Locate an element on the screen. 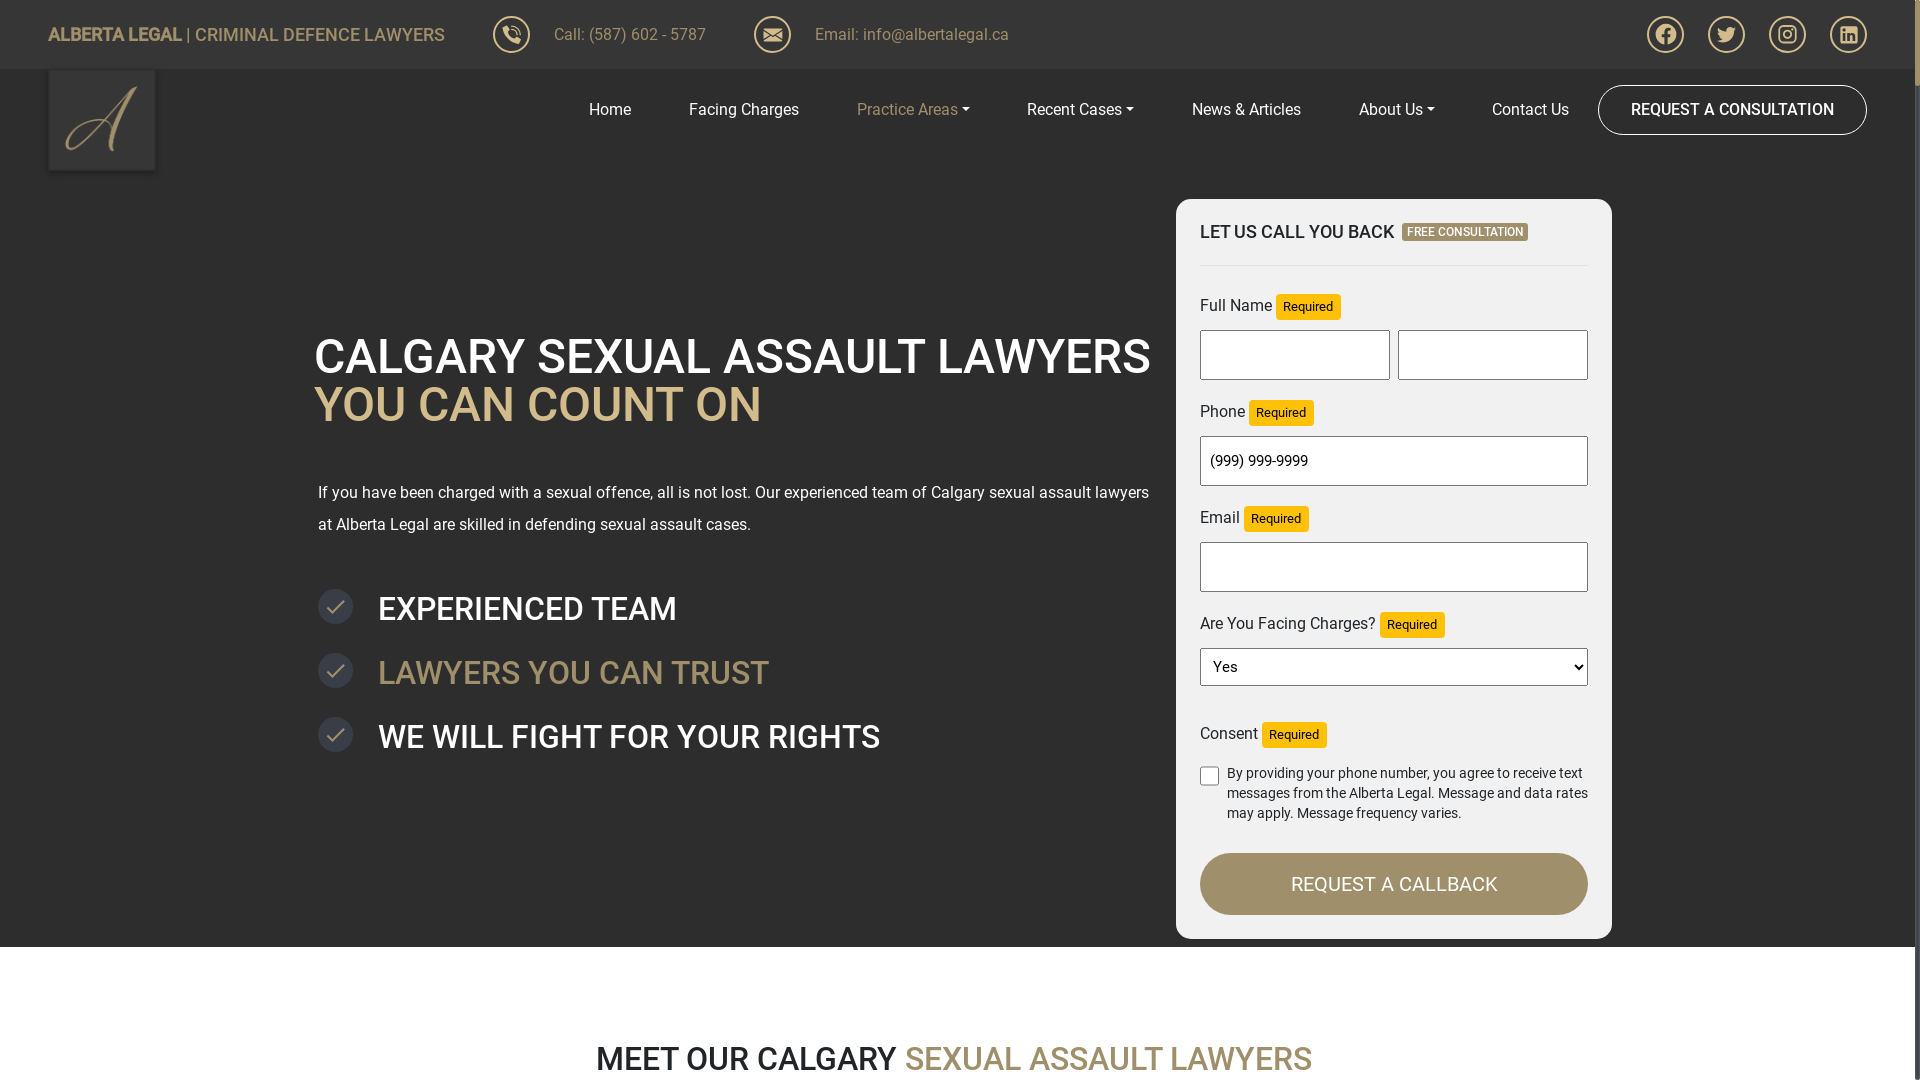 The height and width of the screenshot is (1080, 1920). About Us is located at coordinates (1397, 110).